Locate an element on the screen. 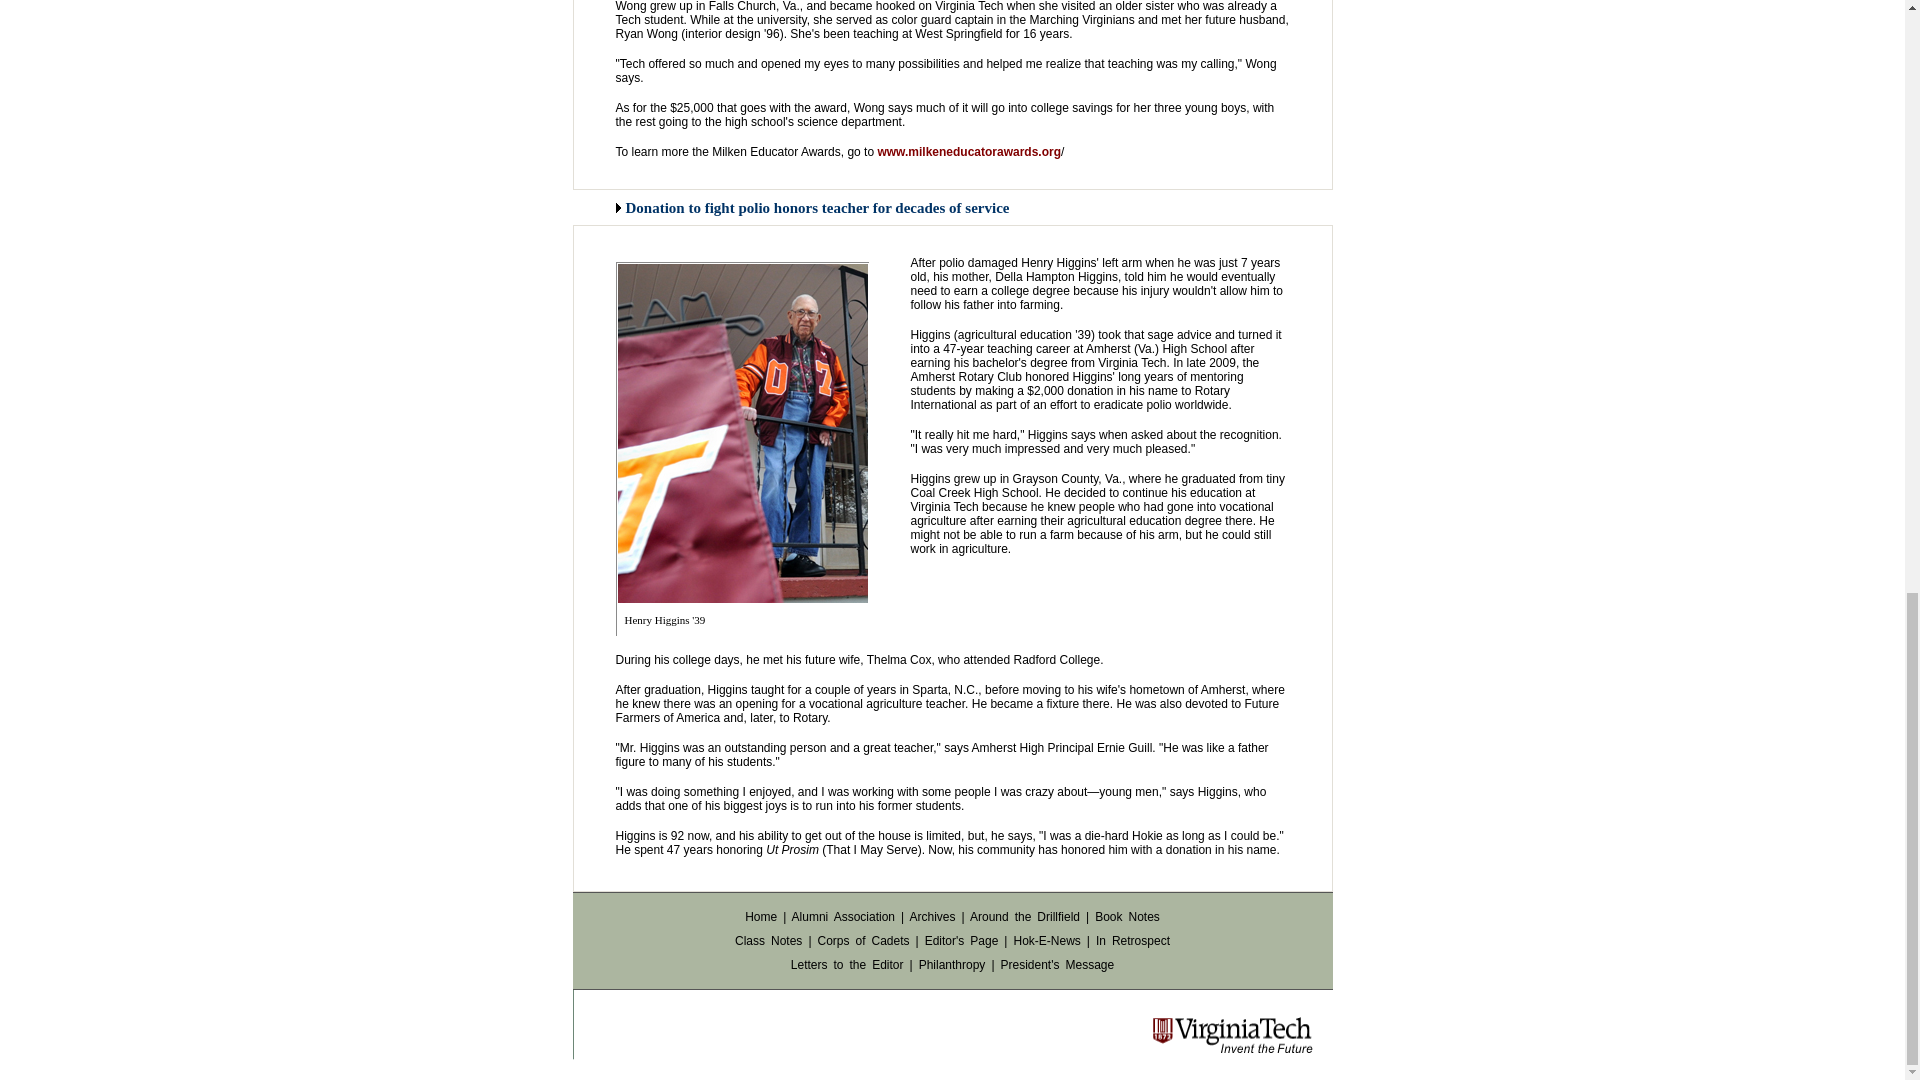 The height and width of the screenshot is (1080, 1920). President's Message is located at coordinates (1056, 964).